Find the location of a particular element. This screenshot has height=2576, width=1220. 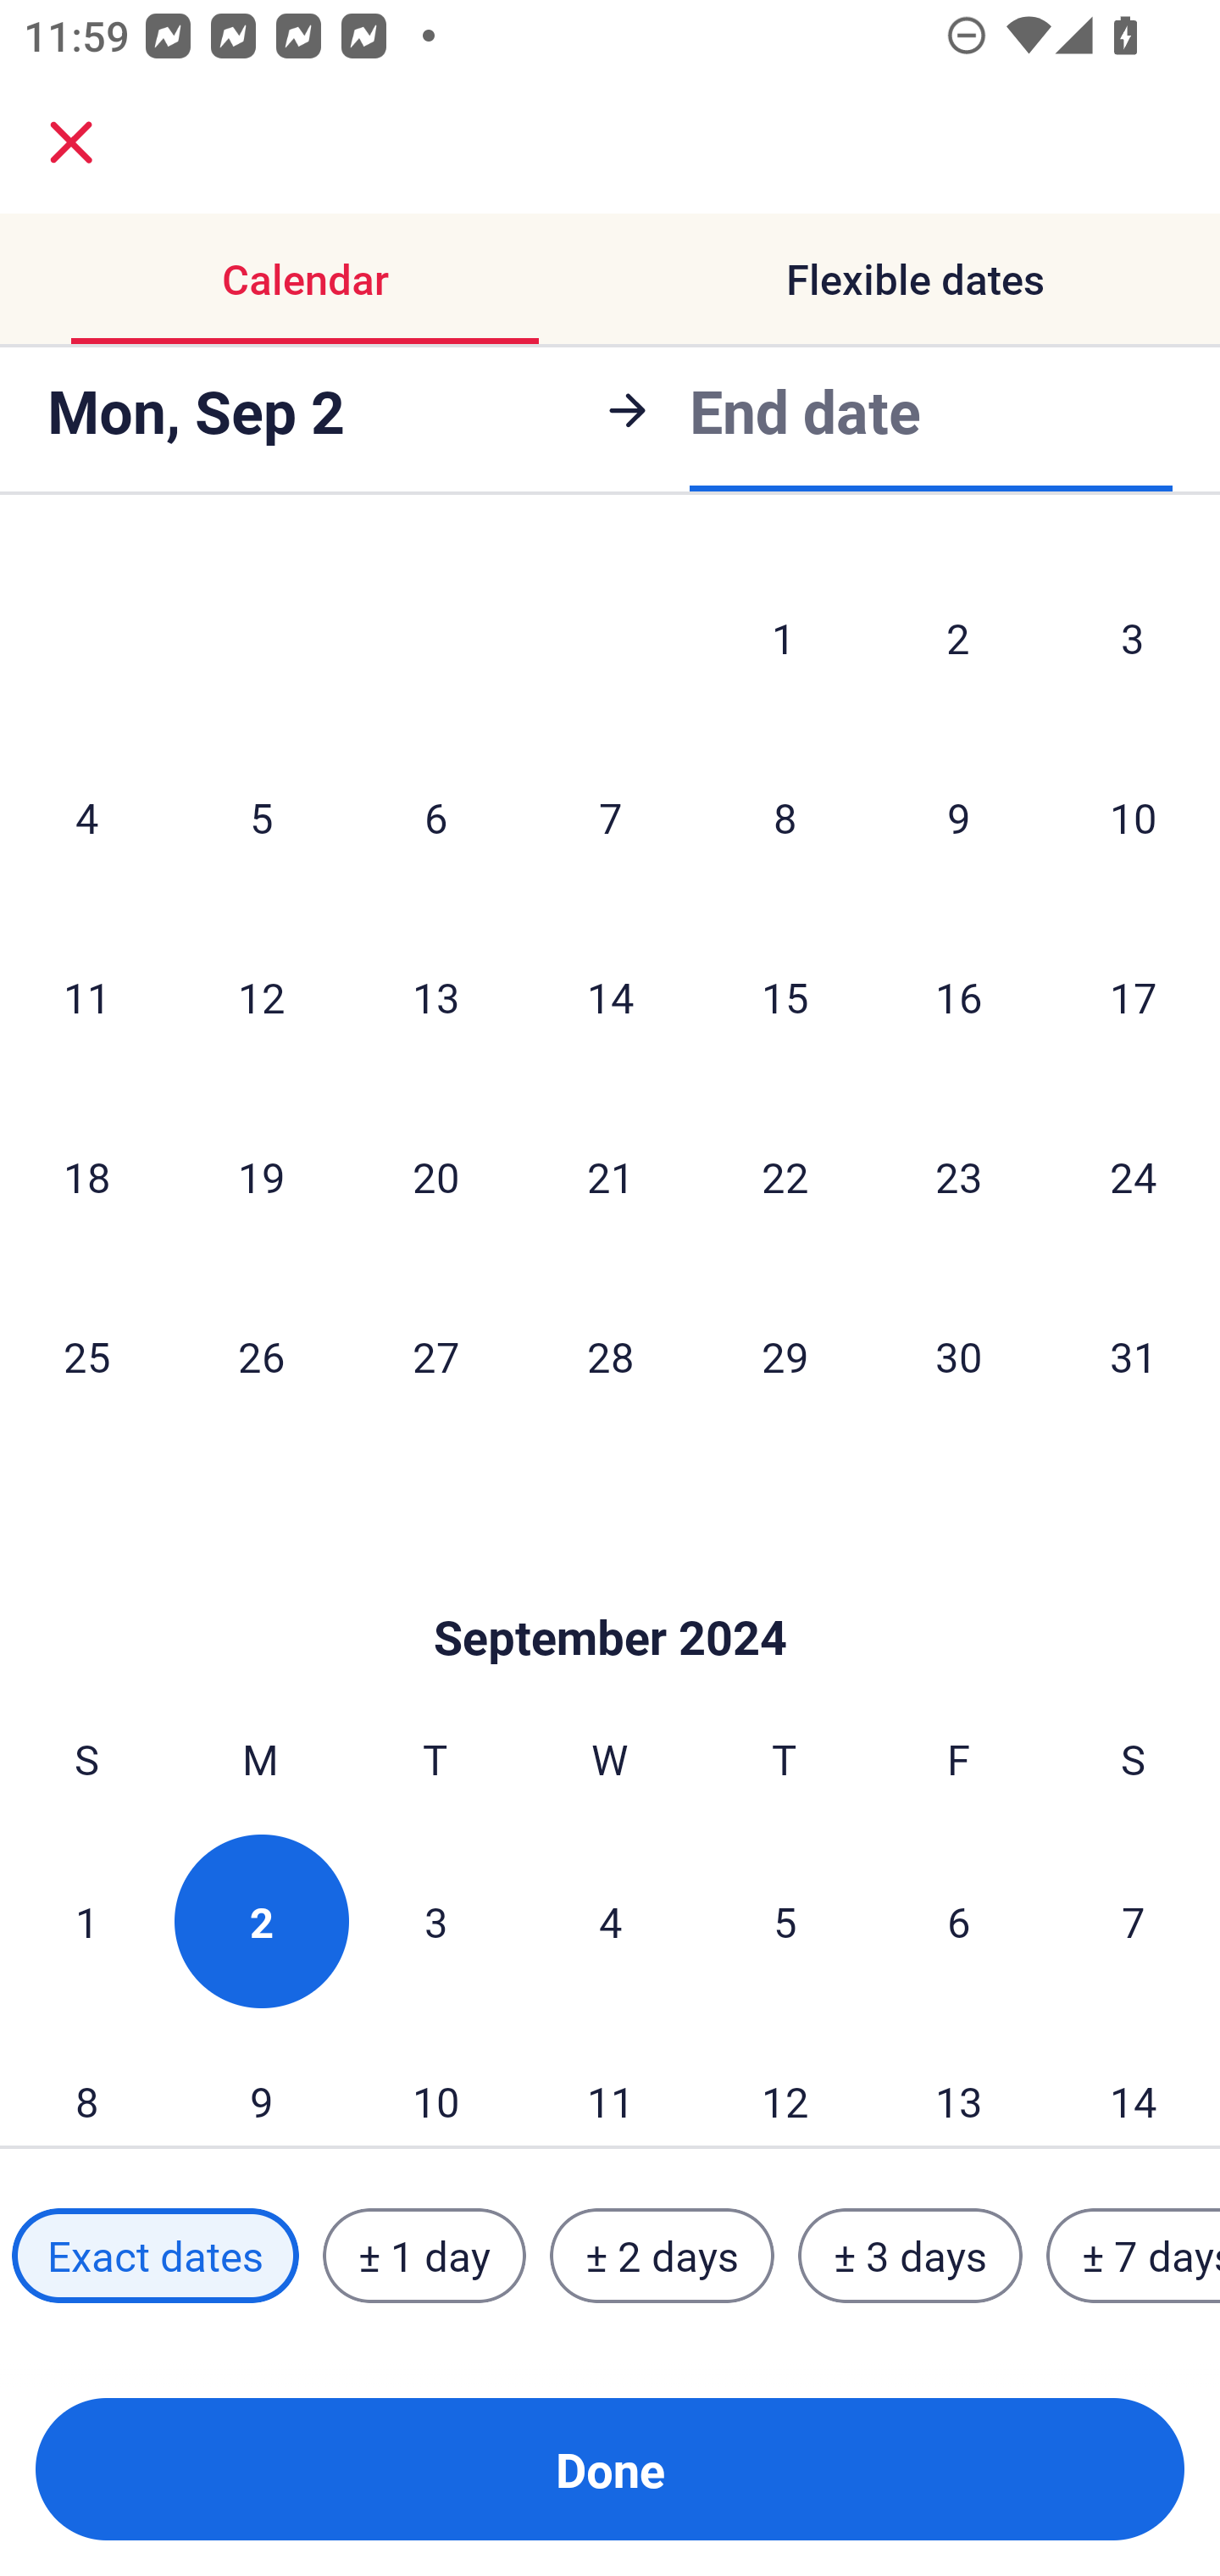

14 Wednesday, August 14, 2024 is located at coordinates (610, 997).